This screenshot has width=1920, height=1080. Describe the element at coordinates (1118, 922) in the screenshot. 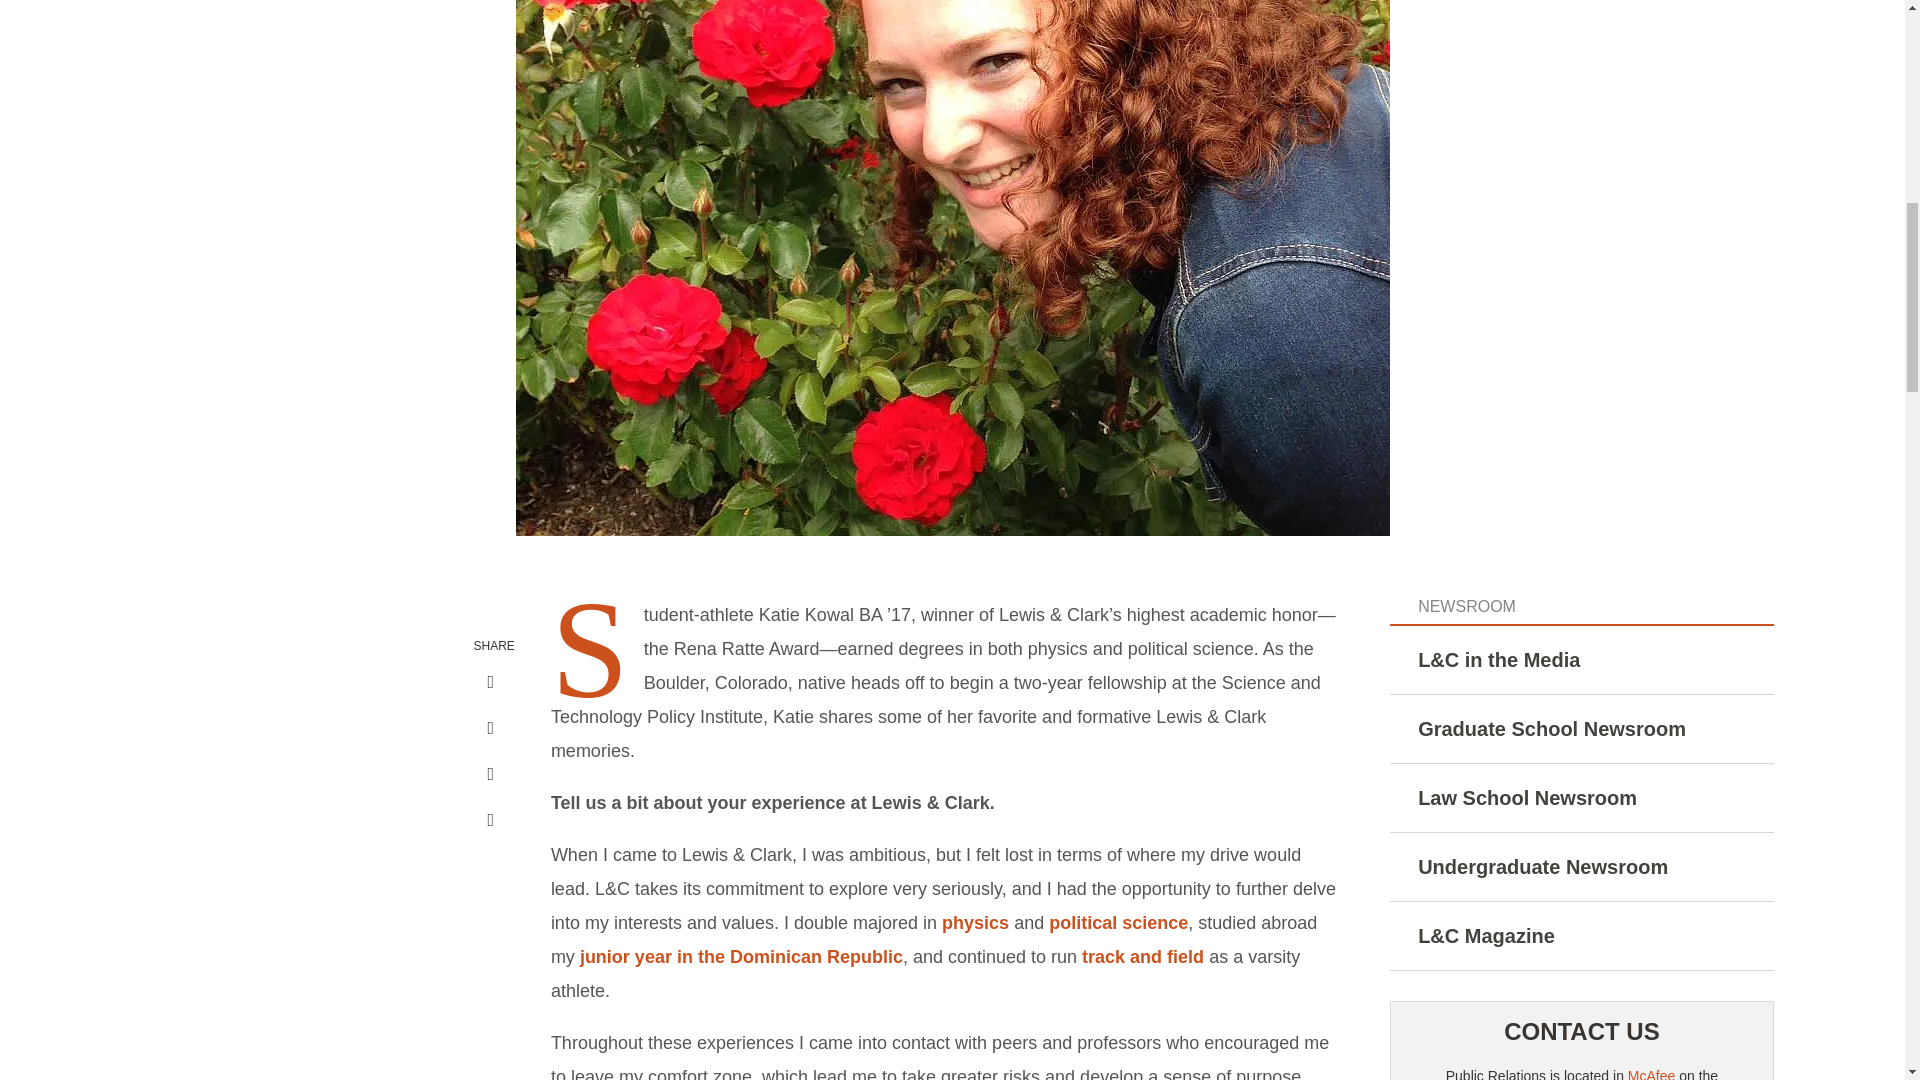

I see `political science` at that location.